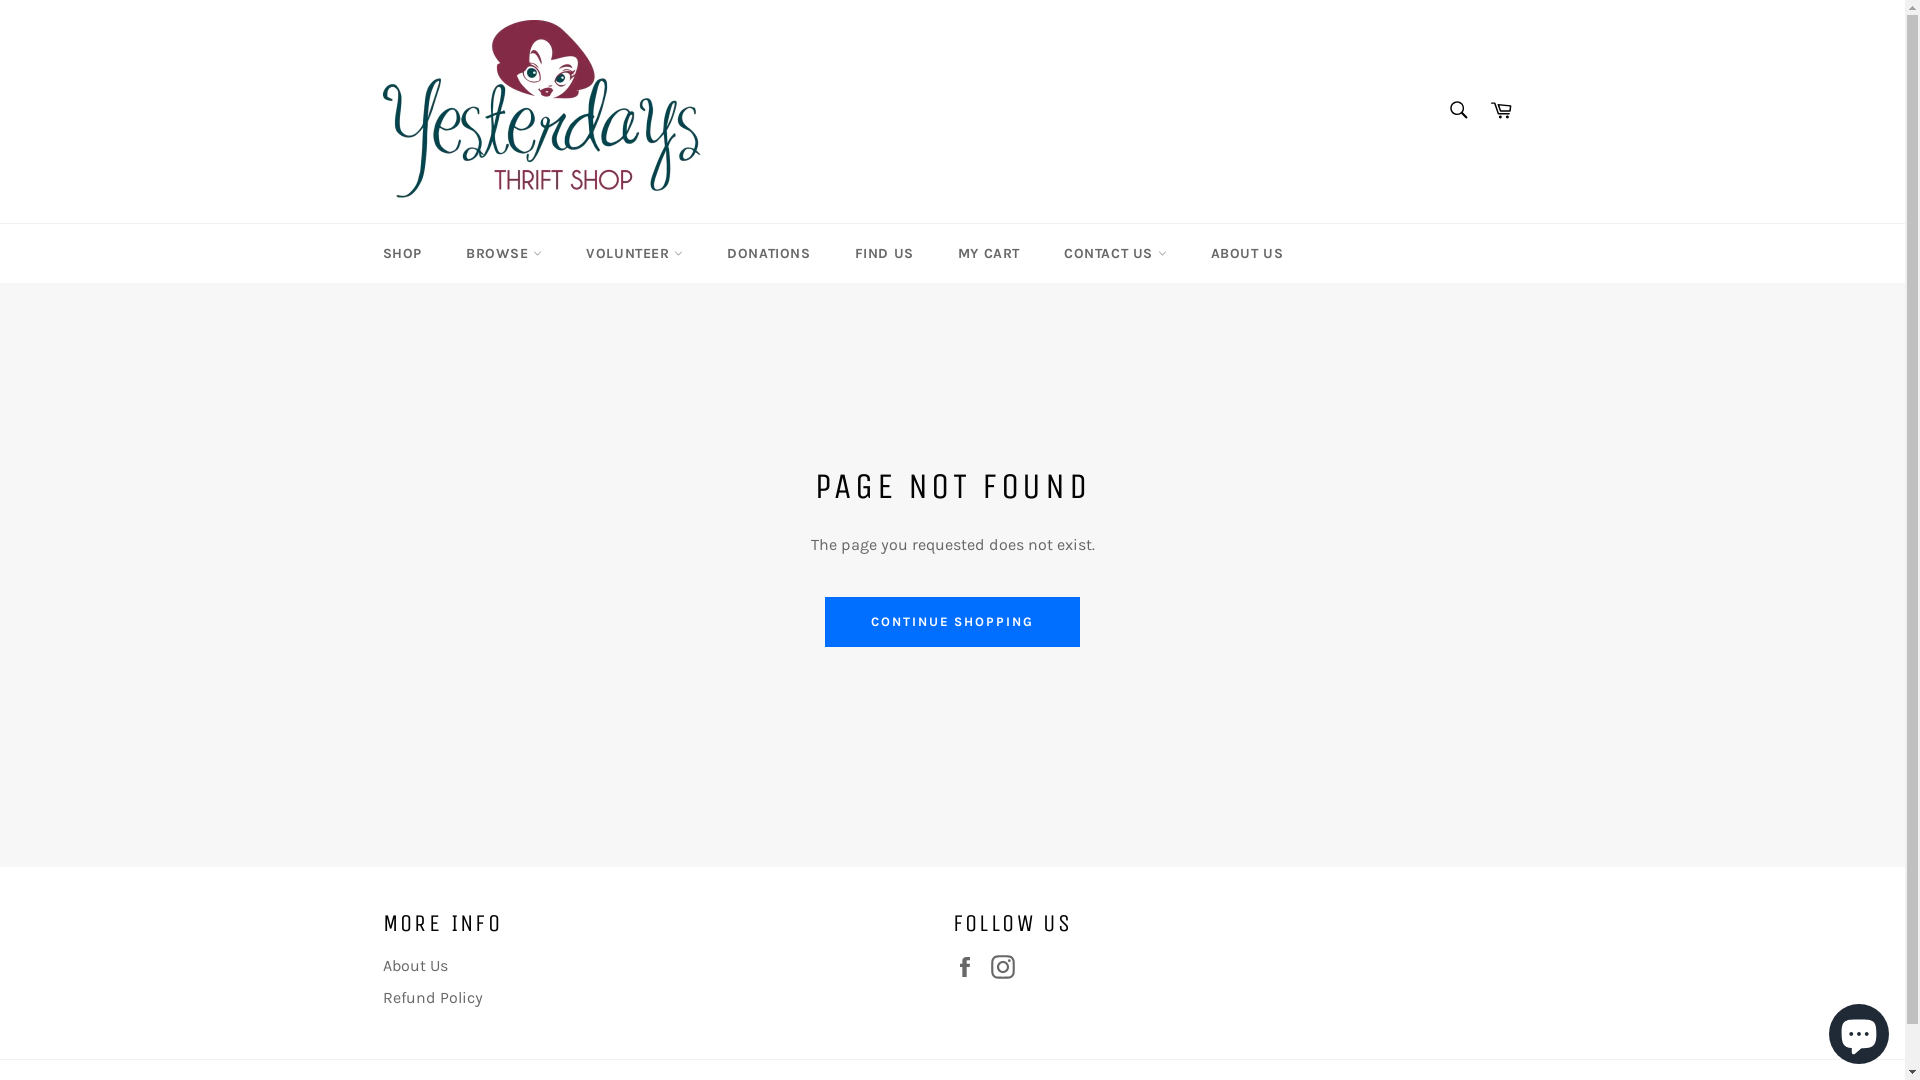 Image resolution: width=1920 pixels, height=1080 pixels. What do you see at coordinates (989, 254) in the screenshot?
I see `MY CART` at bounding box center [989, 254].